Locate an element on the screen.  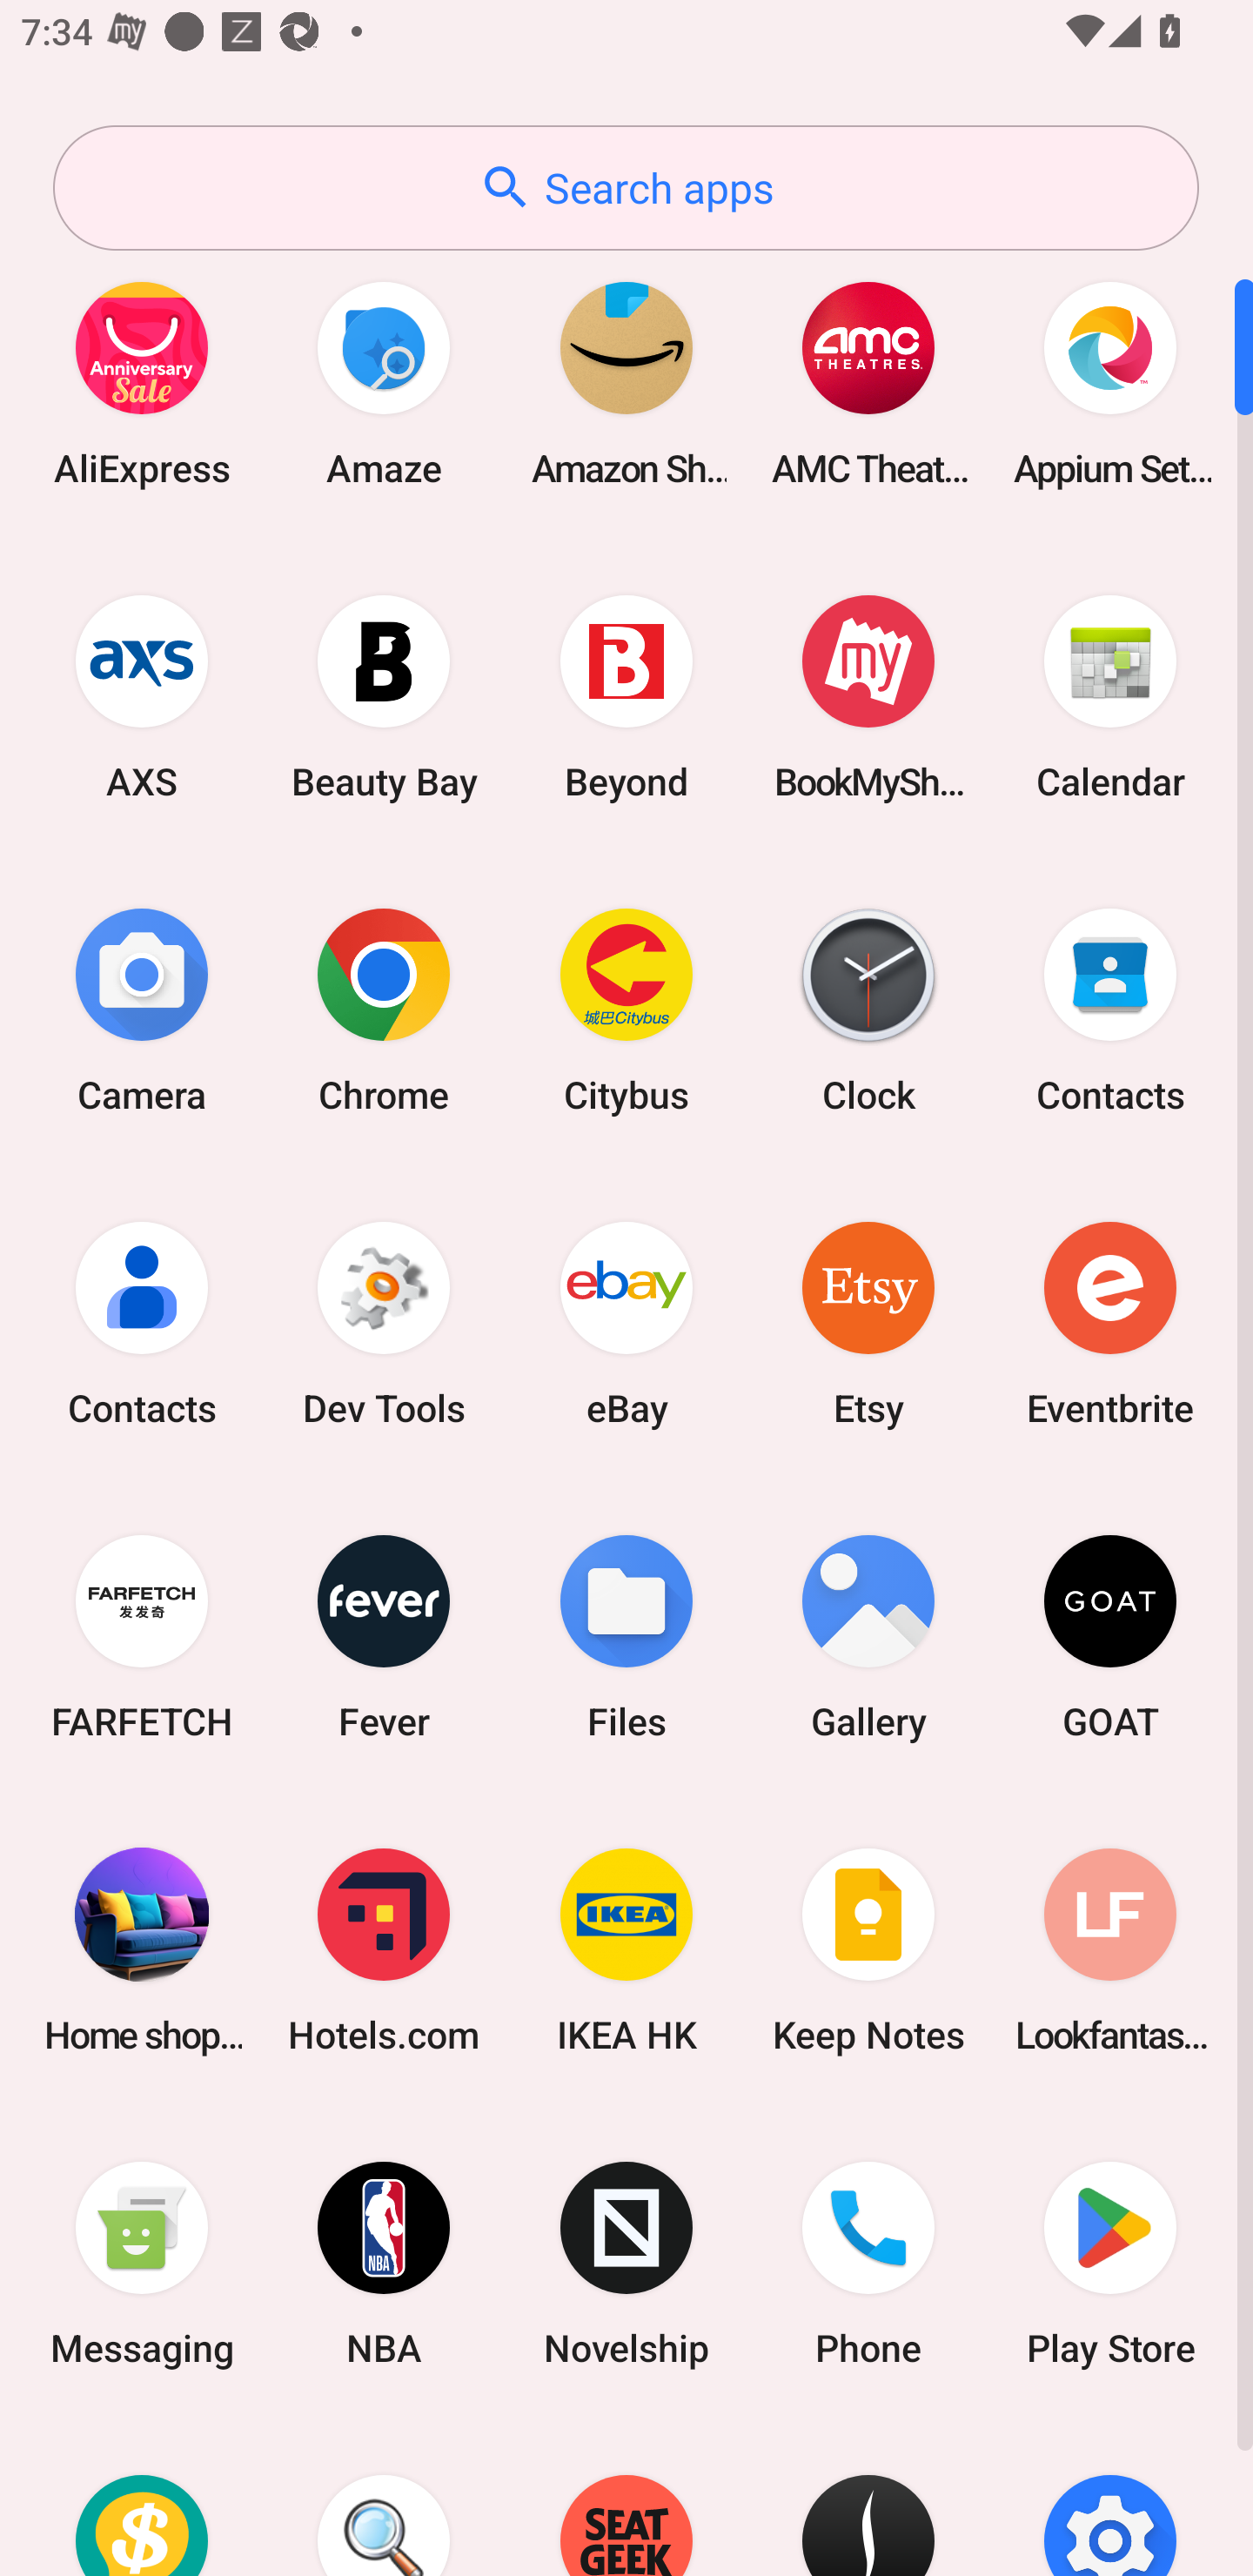
AXS is located at coordinates (142, 696).